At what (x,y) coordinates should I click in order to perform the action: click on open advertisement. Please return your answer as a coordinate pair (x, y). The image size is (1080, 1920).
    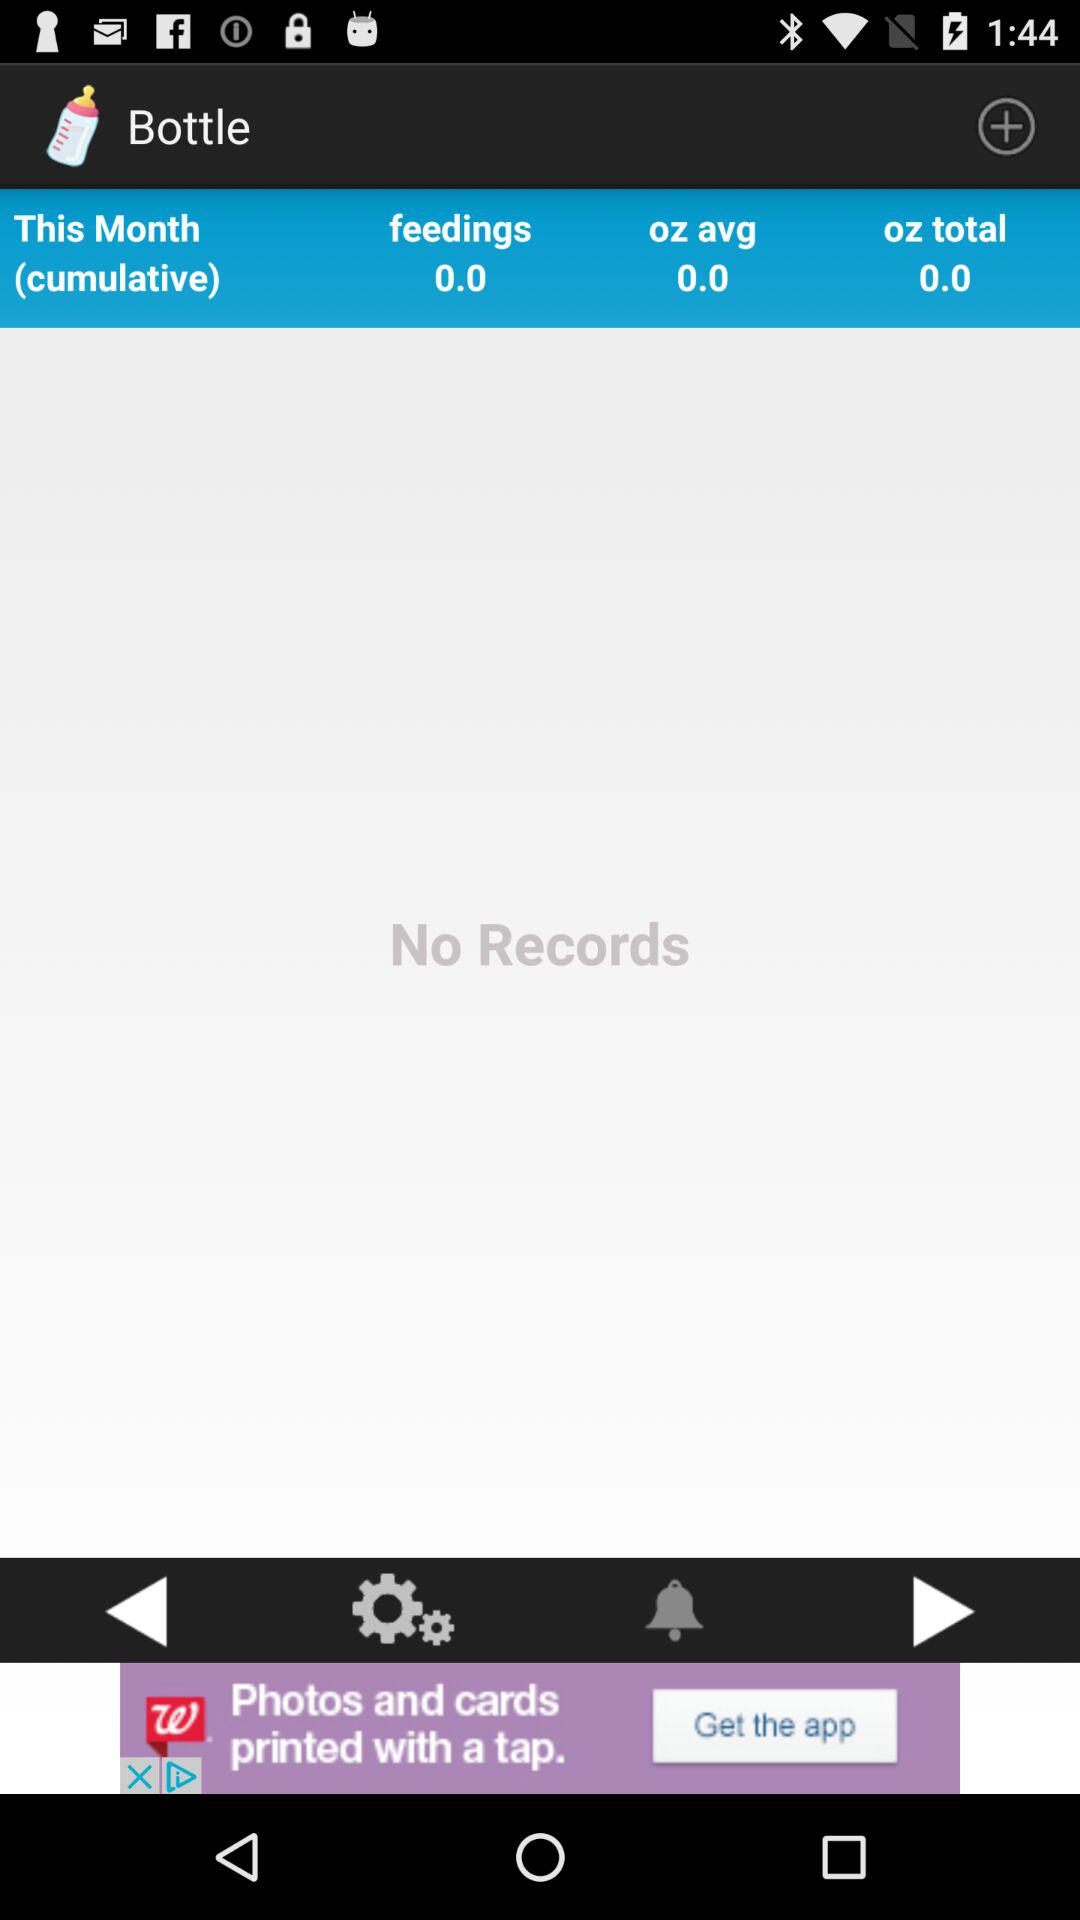
    Looking at the image, I should click on (540, 1728).